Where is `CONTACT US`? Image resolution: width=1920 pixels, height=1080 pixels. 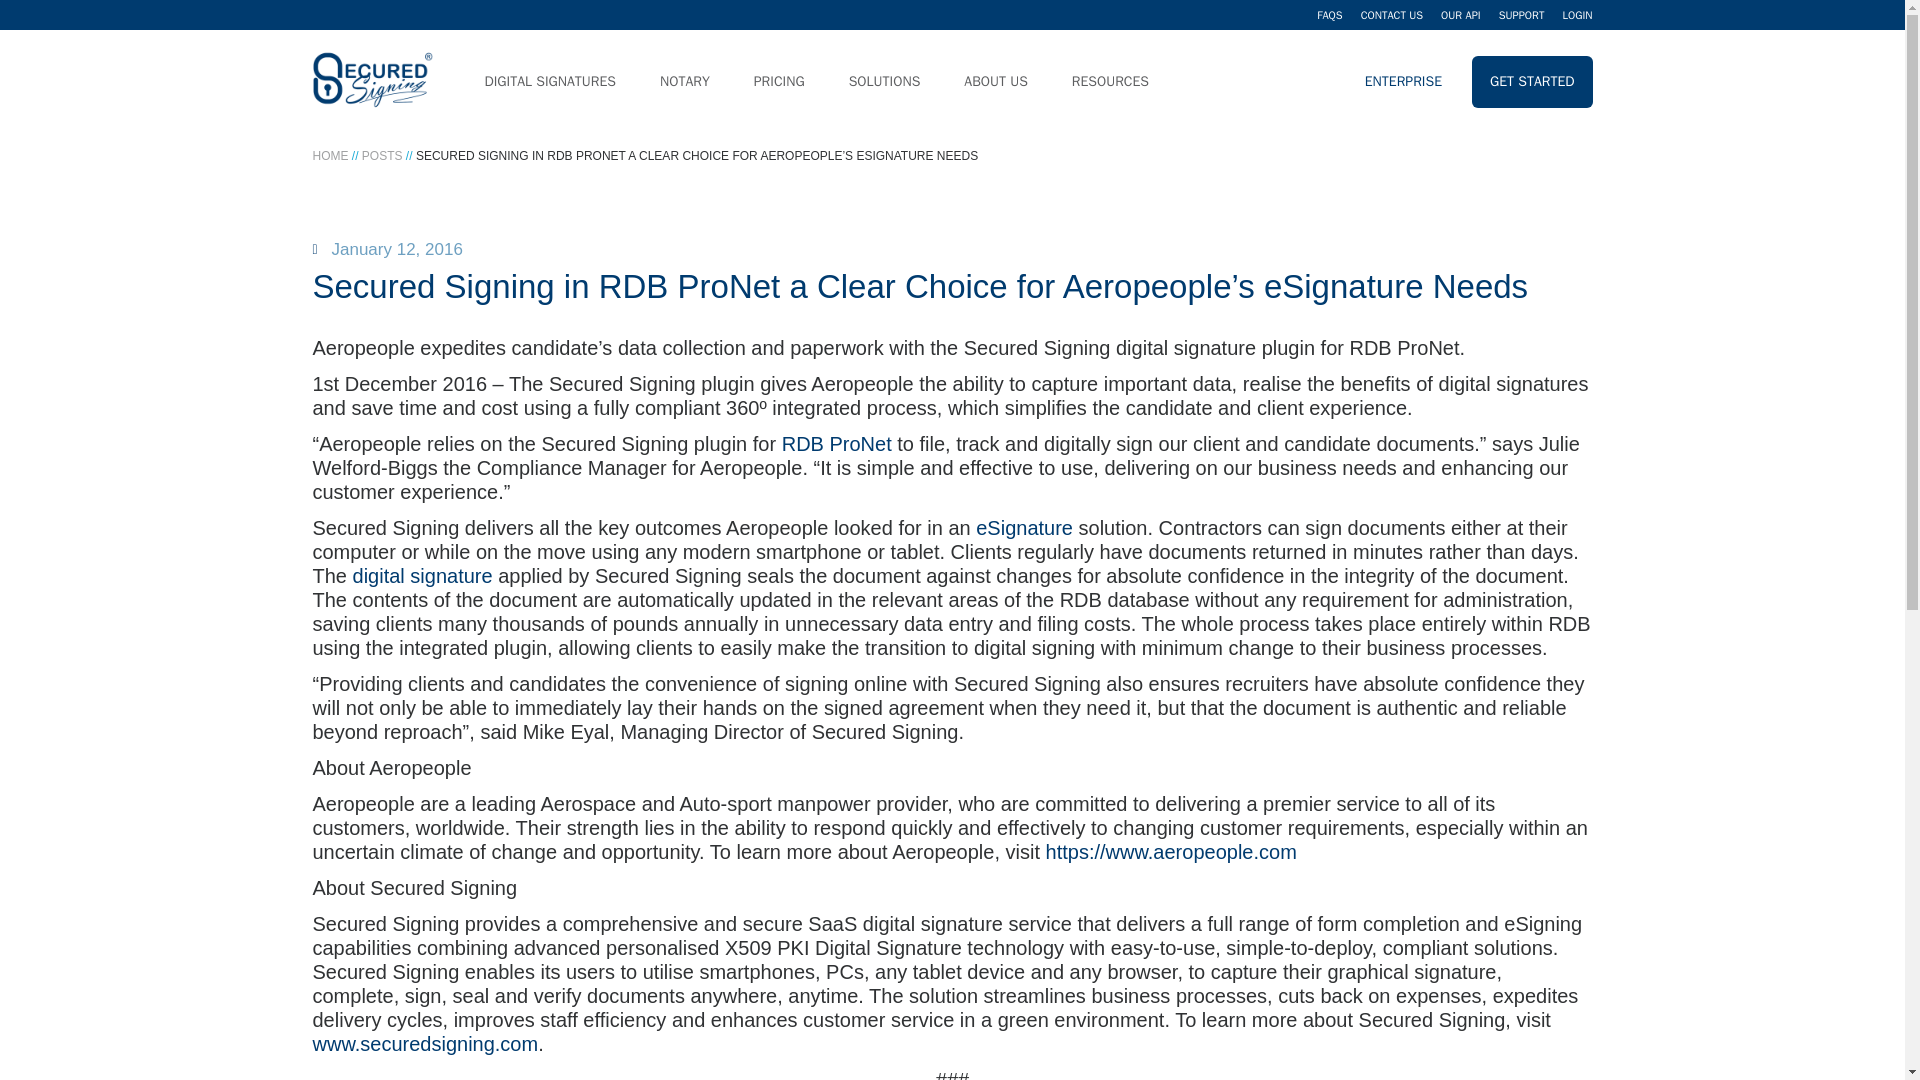
CONTACT US is located at coordinates (1392, 15).